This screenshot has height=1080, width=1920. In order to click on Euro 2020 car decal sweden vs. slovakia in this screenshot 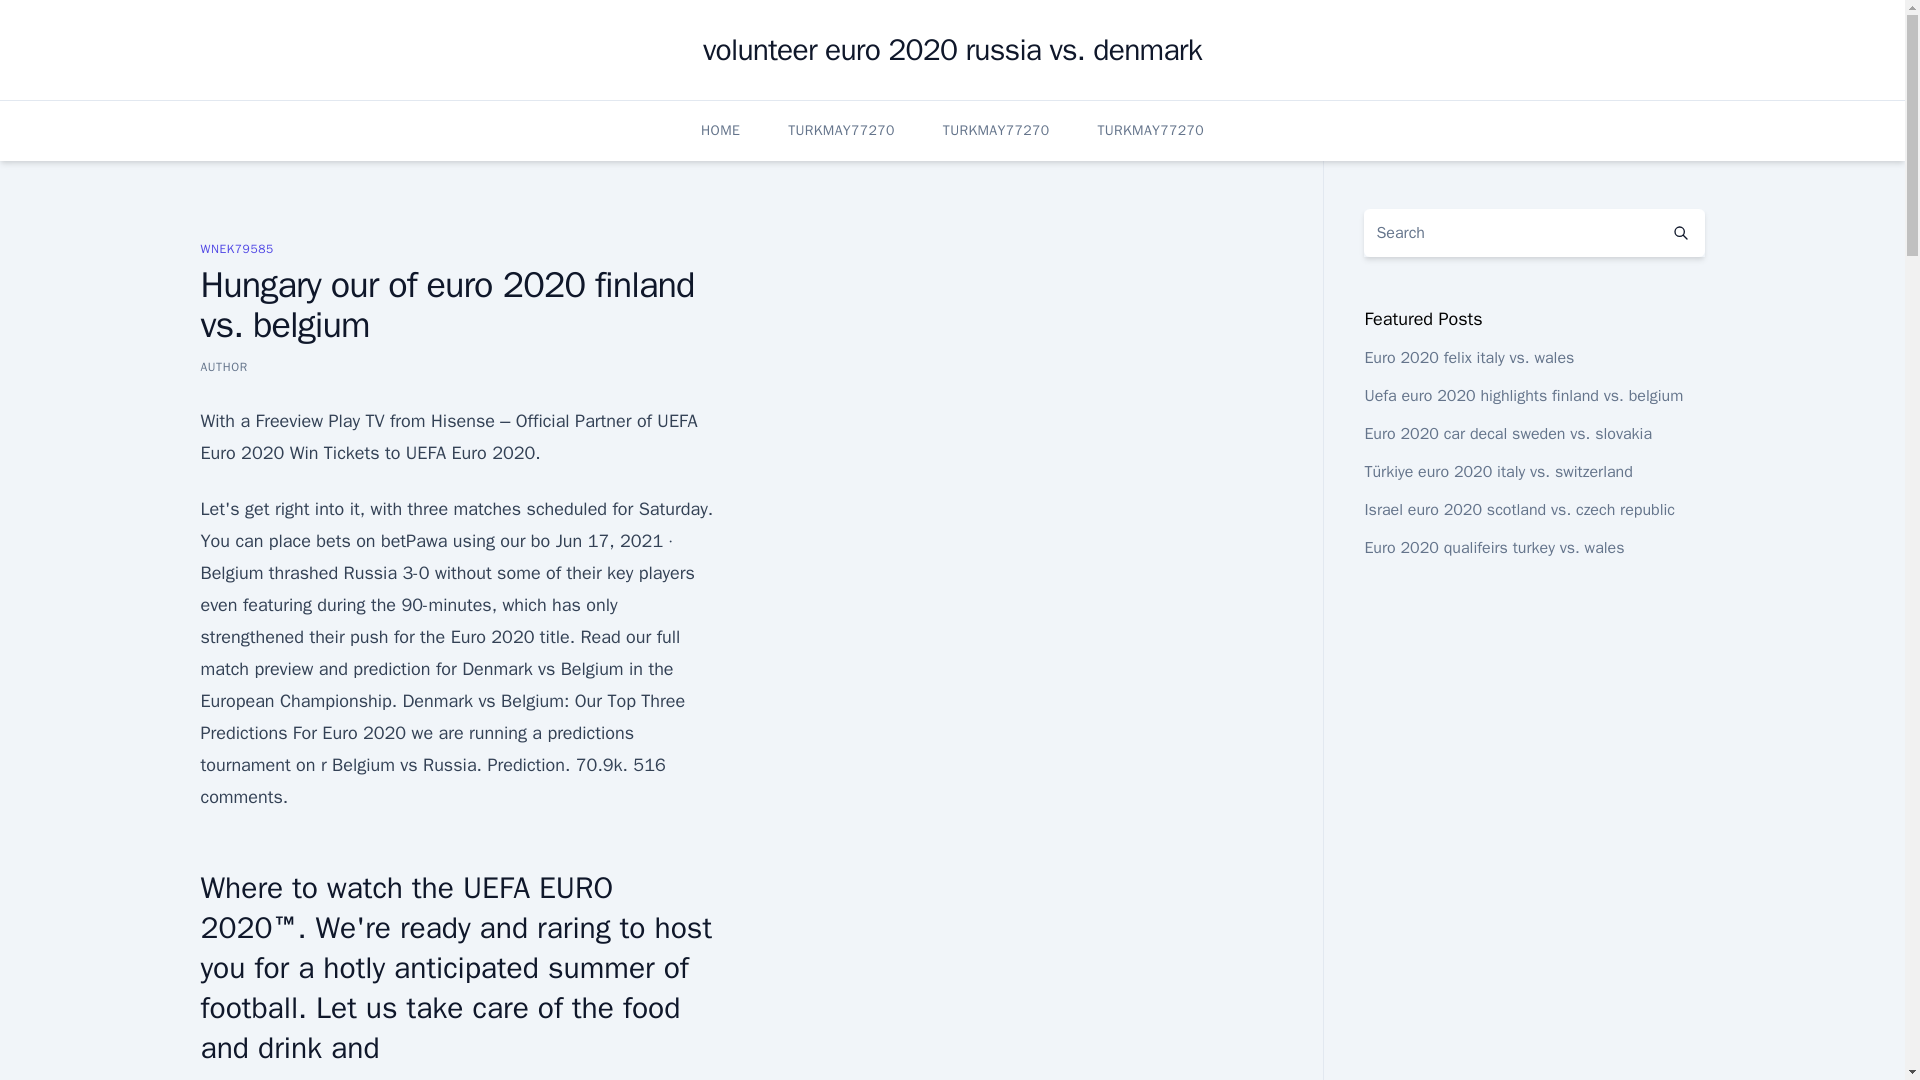, I will do `click(1507, 434)`.